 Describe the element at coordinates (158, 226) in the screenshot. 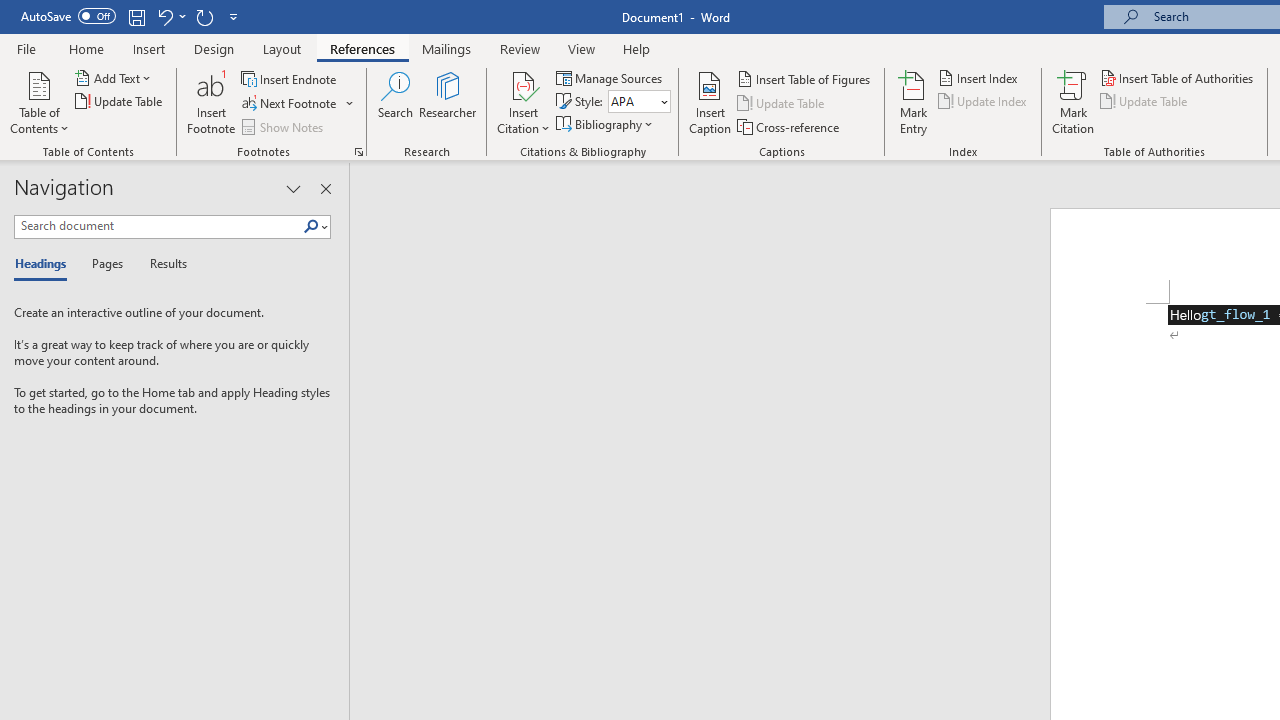

I see `Search document` at that location.